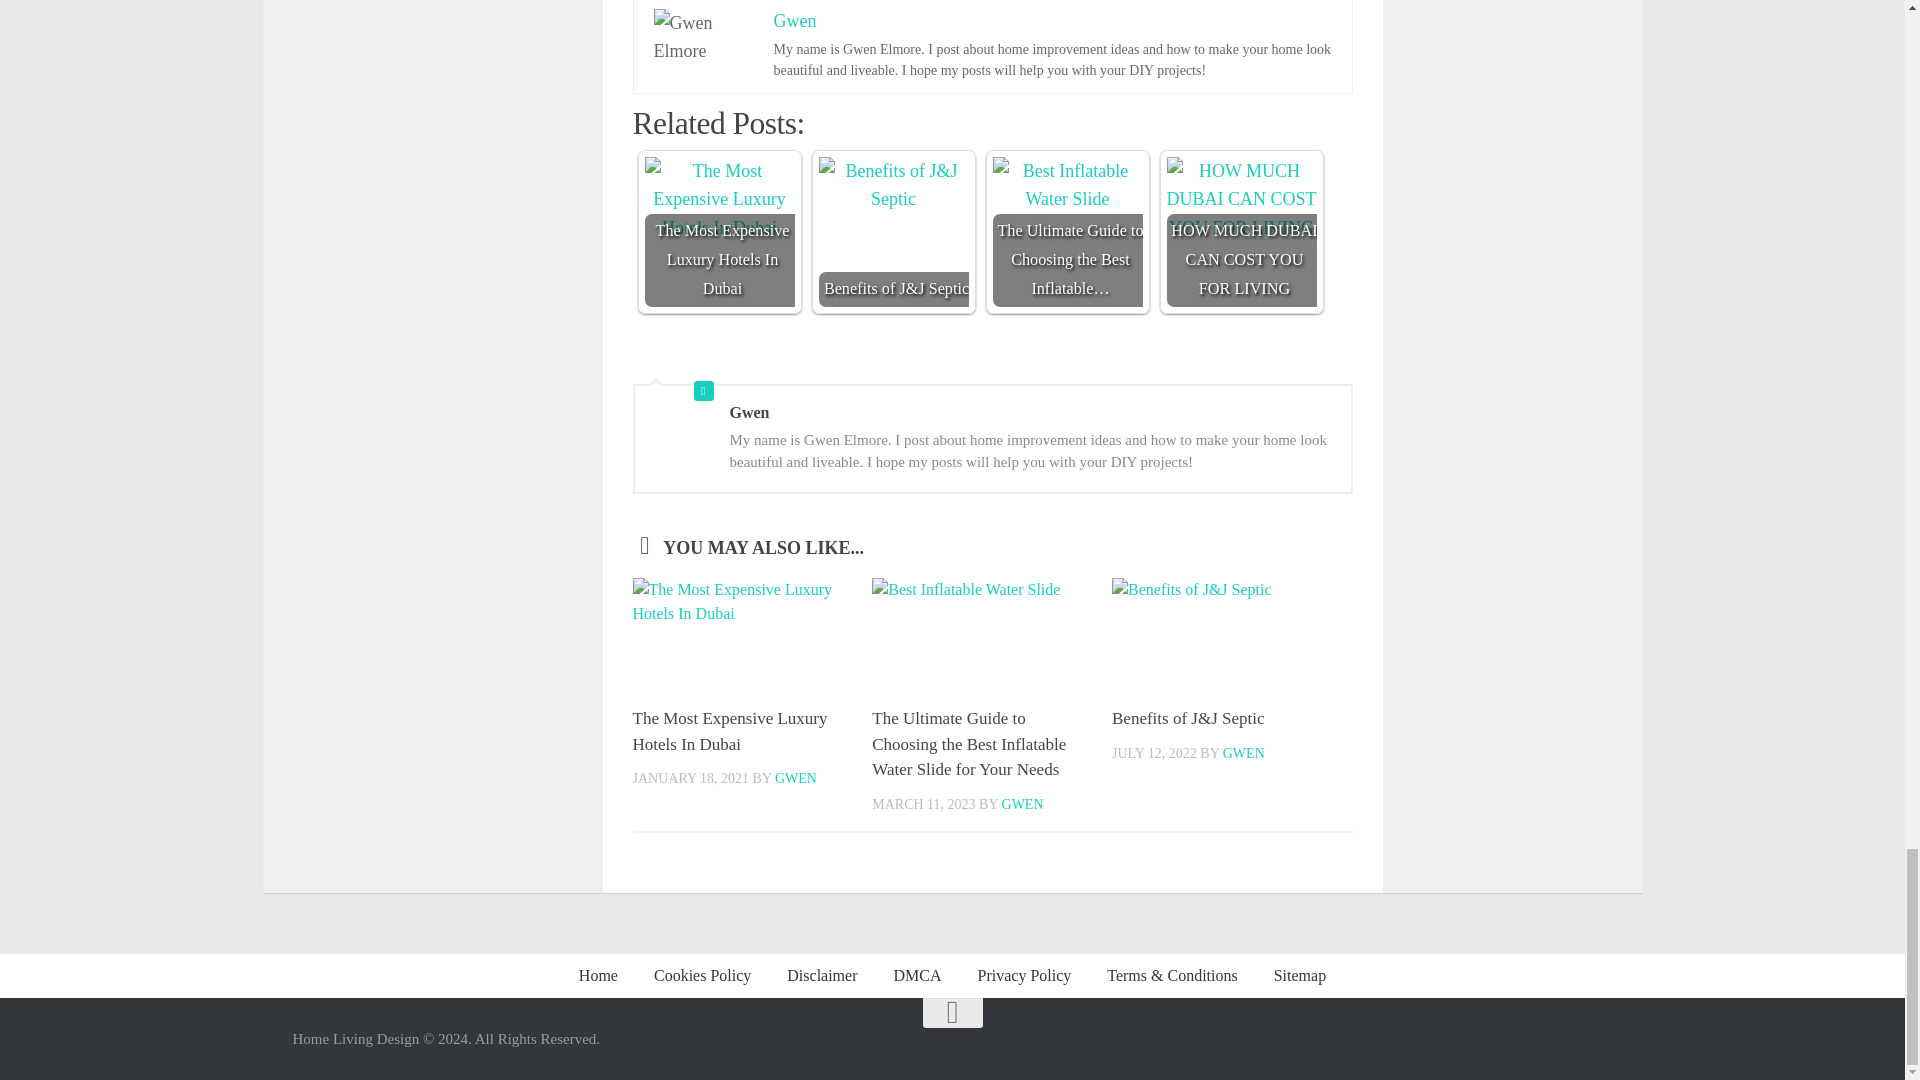 The image size is (1920, 1080). I want to click on Gwen Elmore, so click(704, 37).